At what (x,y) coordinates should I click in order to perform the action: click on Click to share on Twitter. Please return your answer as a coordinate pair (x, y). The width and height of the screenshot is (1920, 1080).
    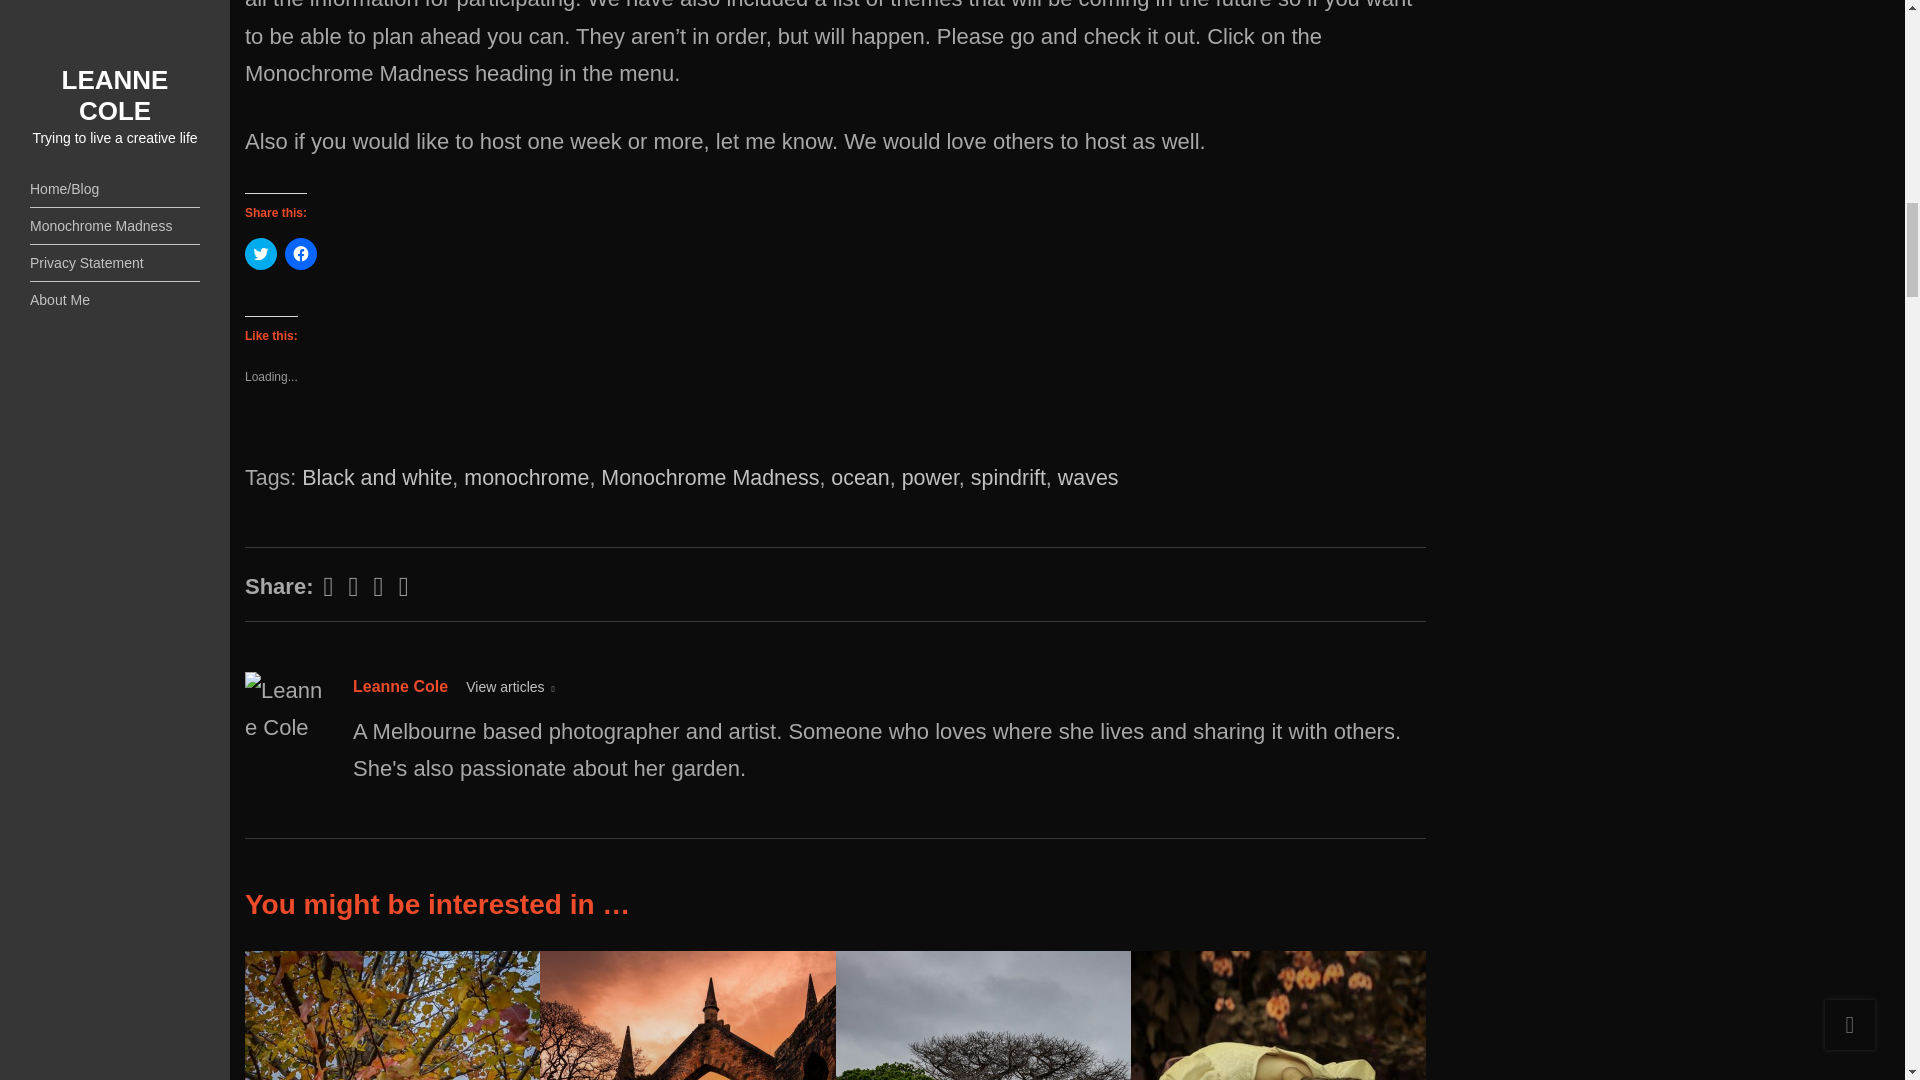
    Looking at the image, I should click on (260, 254).